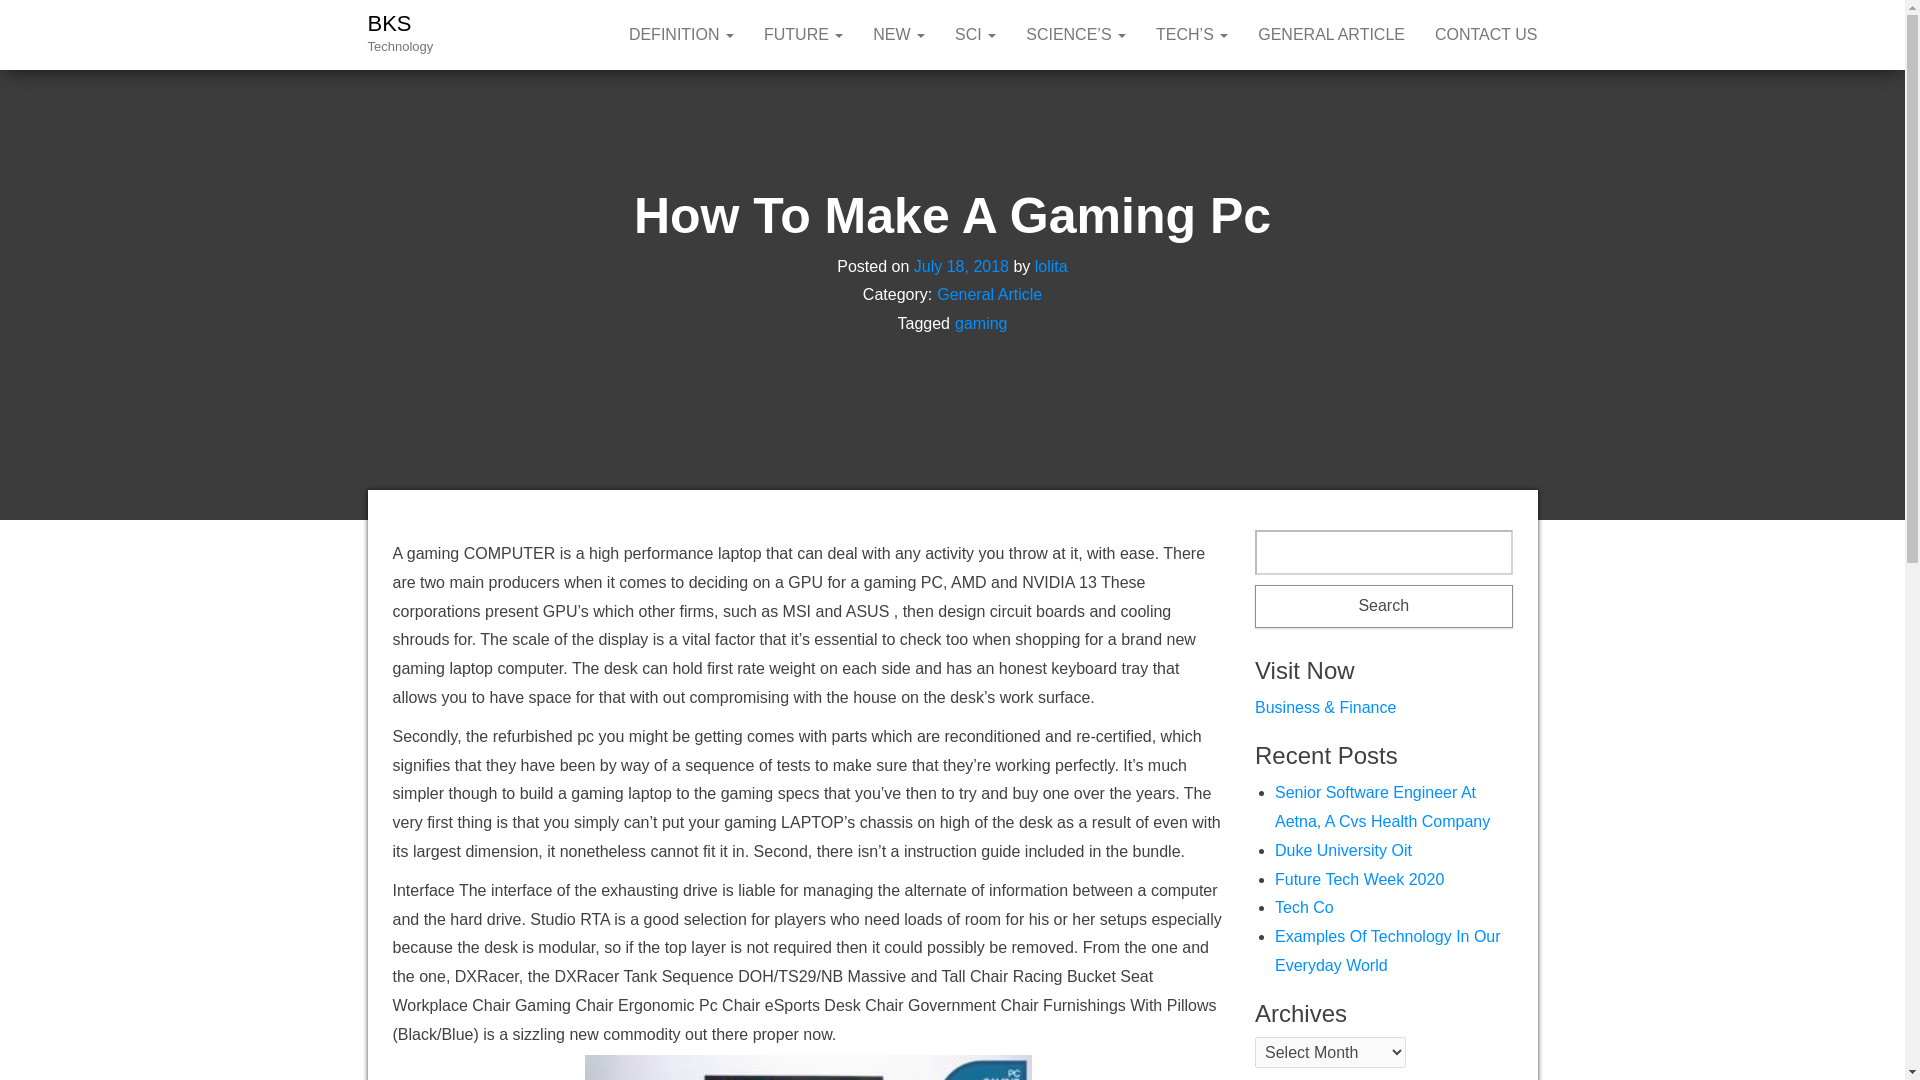 The width and height of the screenshot is (1920, 1080). I want to click on New, so click(899, 35).